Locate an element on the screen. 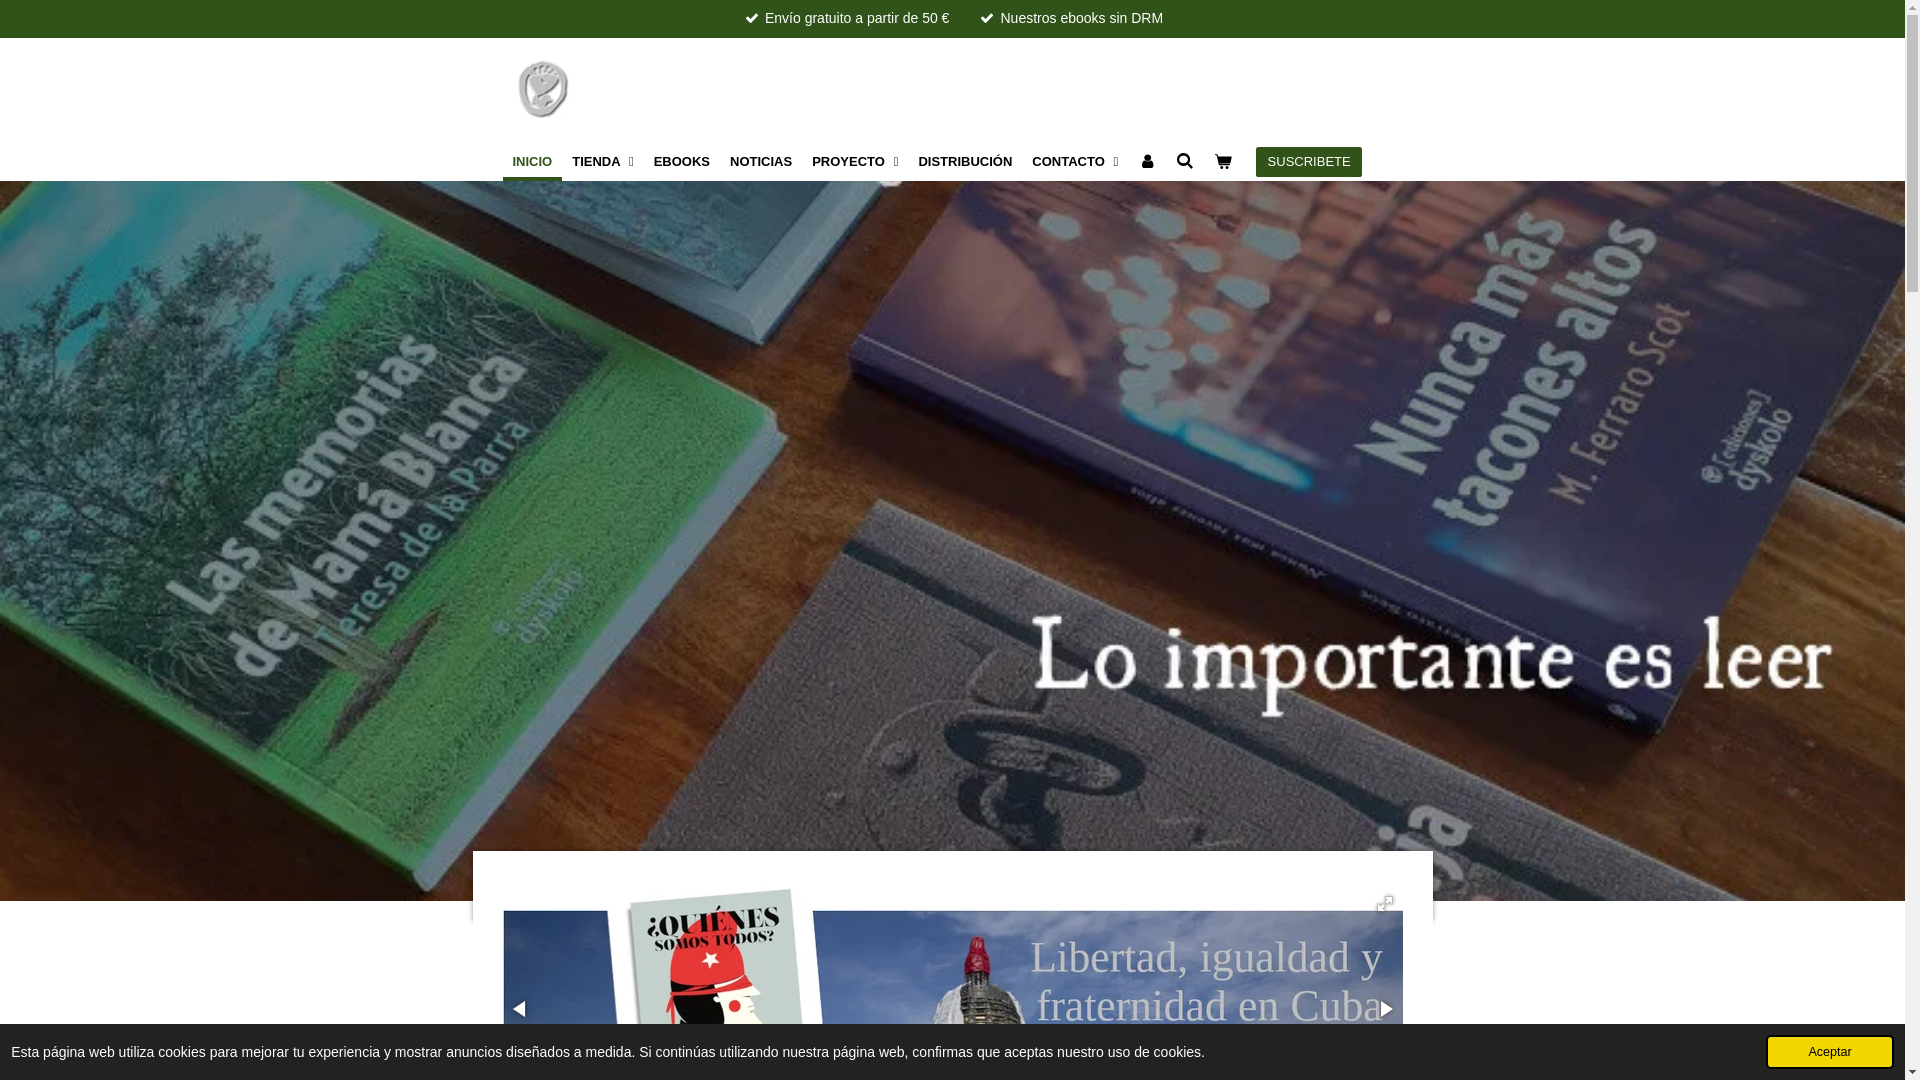  EBOOKS is located at coordinates (682, 162).